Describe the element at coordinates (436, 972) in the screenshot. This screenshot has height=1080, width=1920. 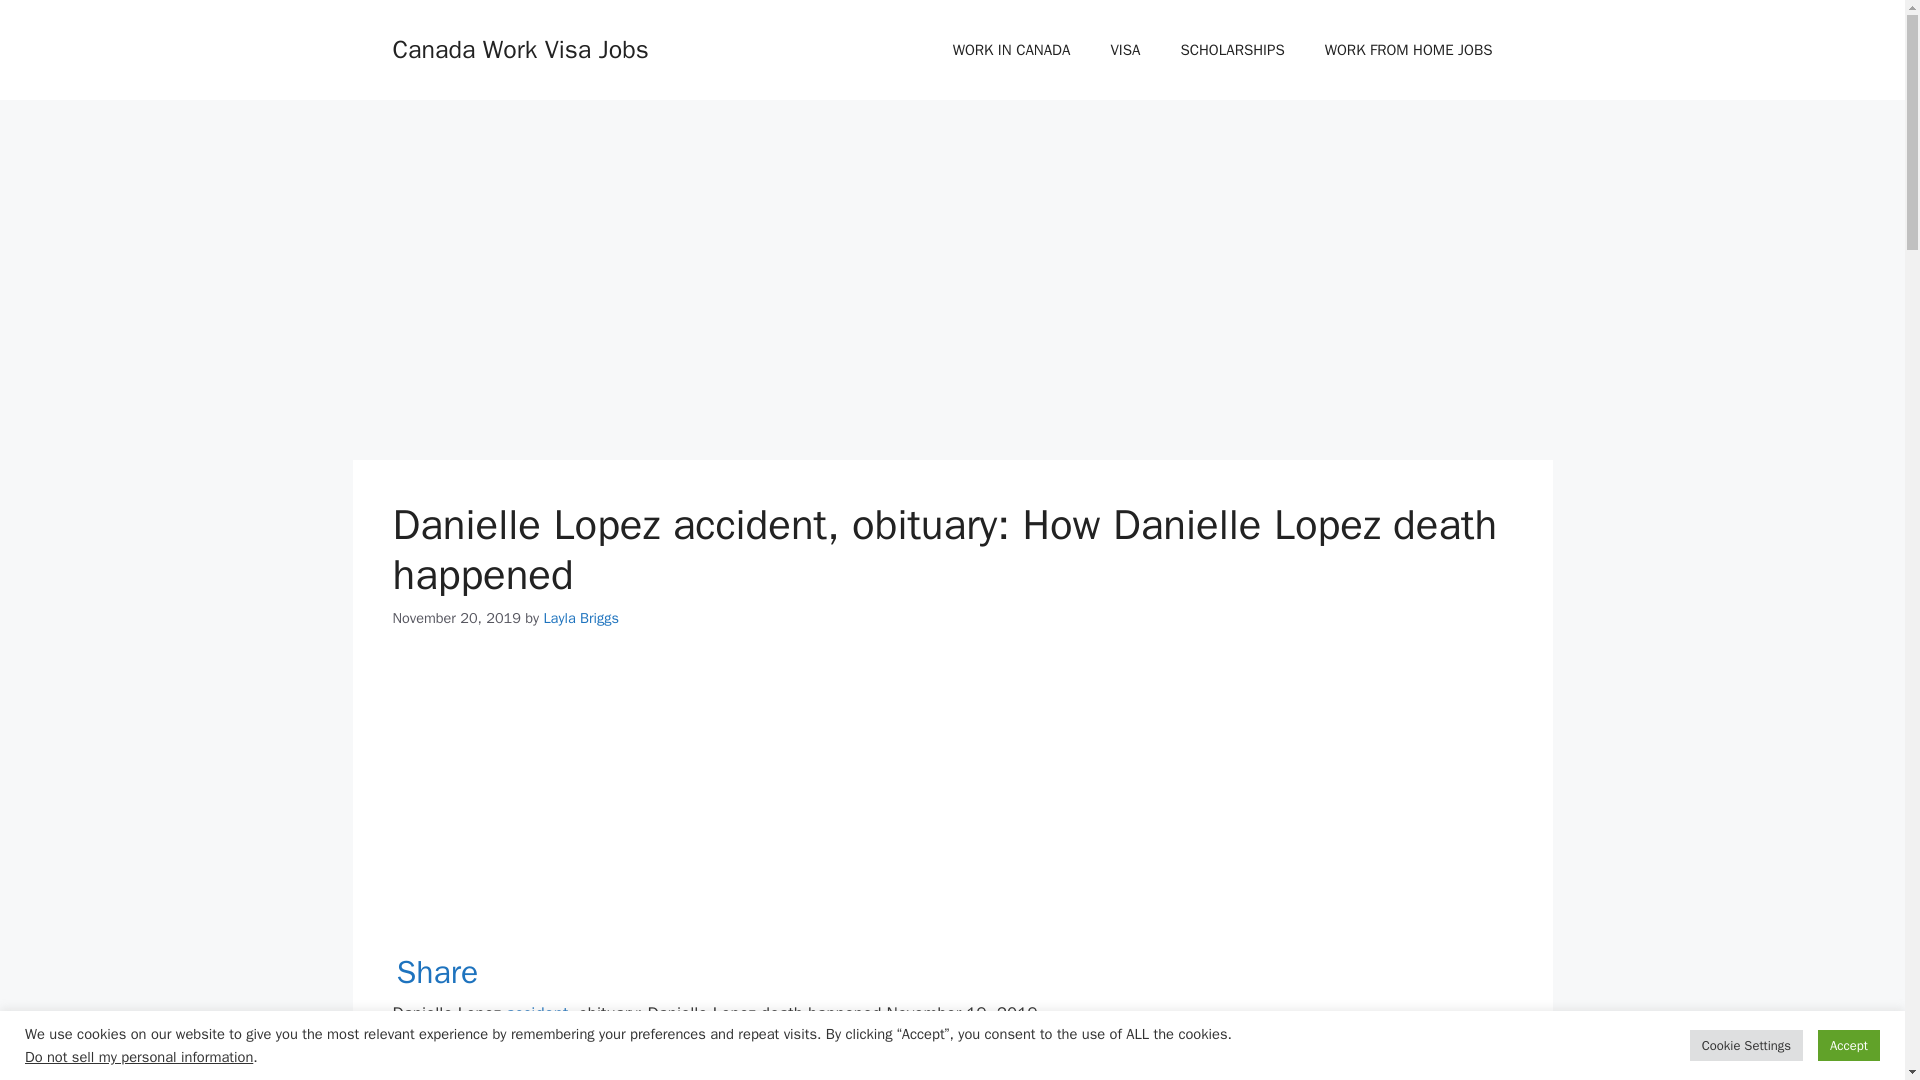
I see `Share` at that location.